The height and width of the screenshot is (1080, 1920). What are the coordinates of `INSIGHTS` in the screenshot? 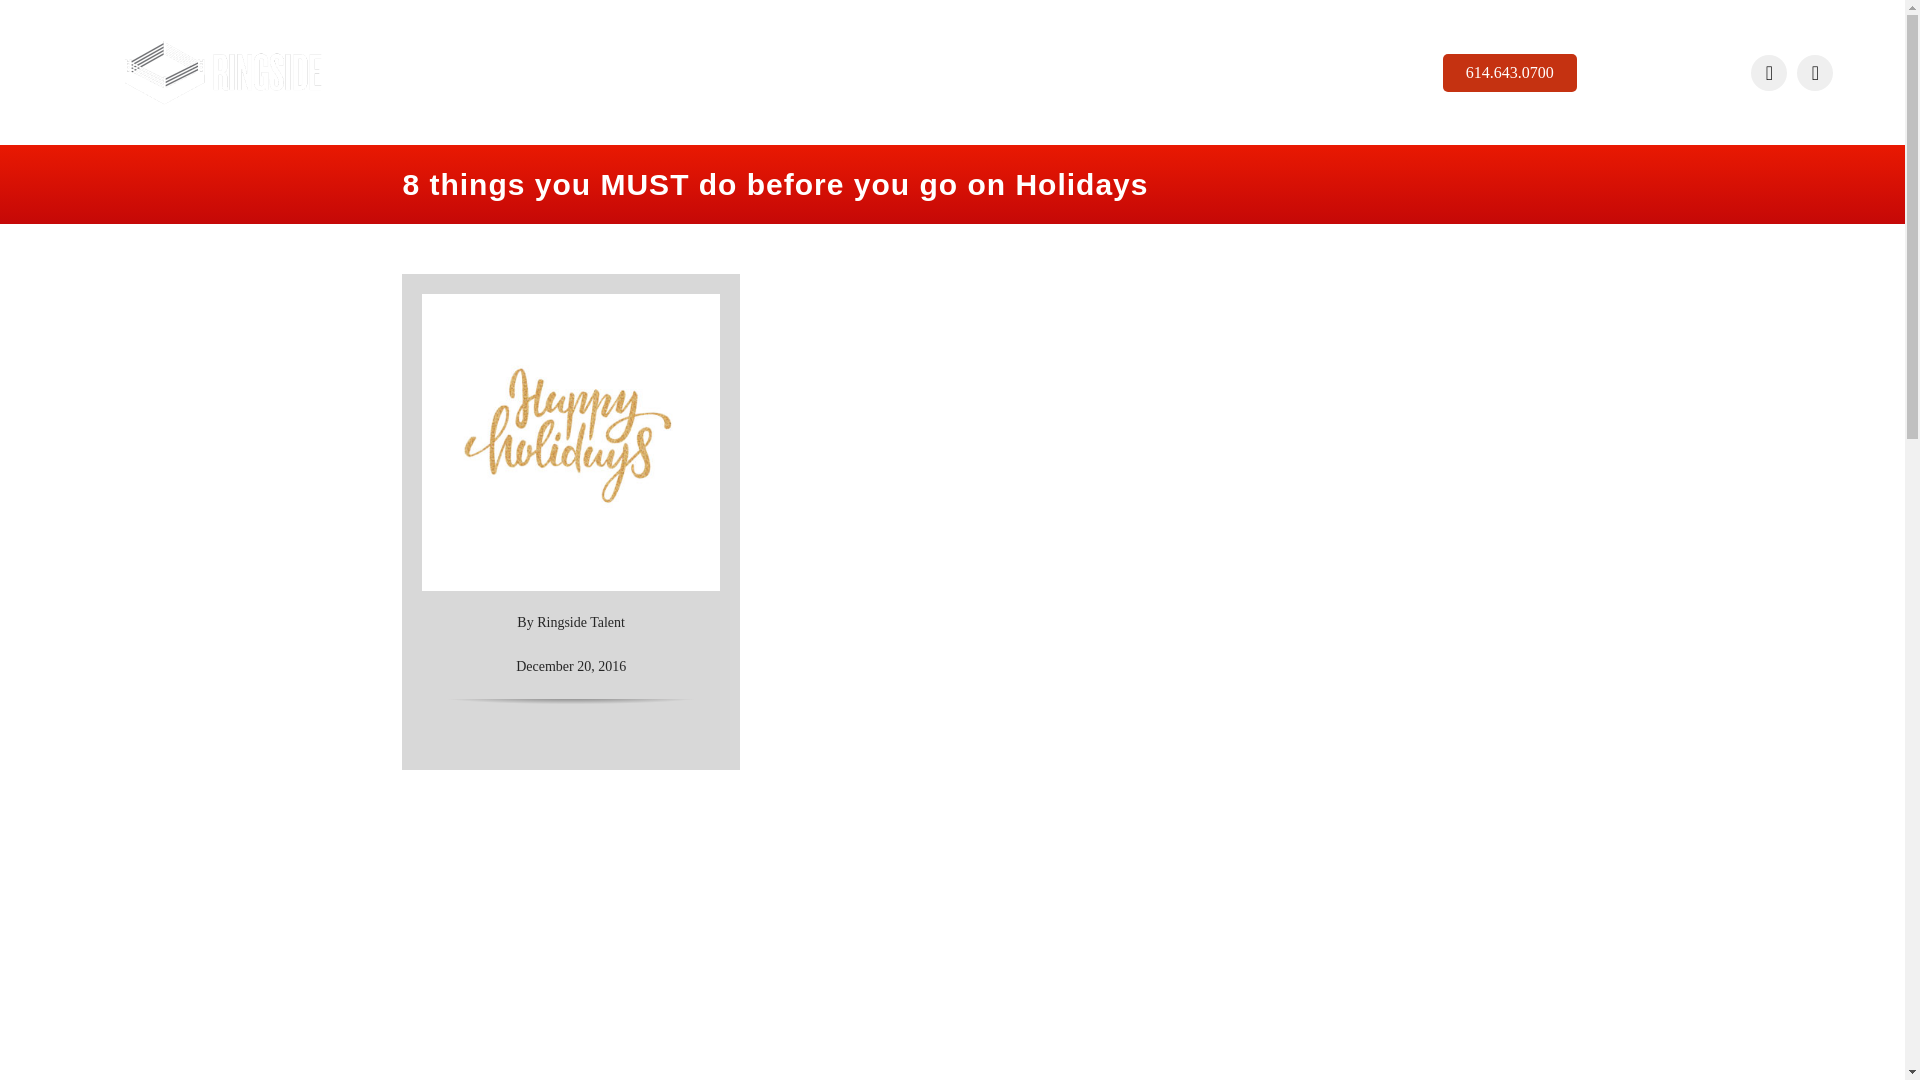 It's located at (1089, 72).